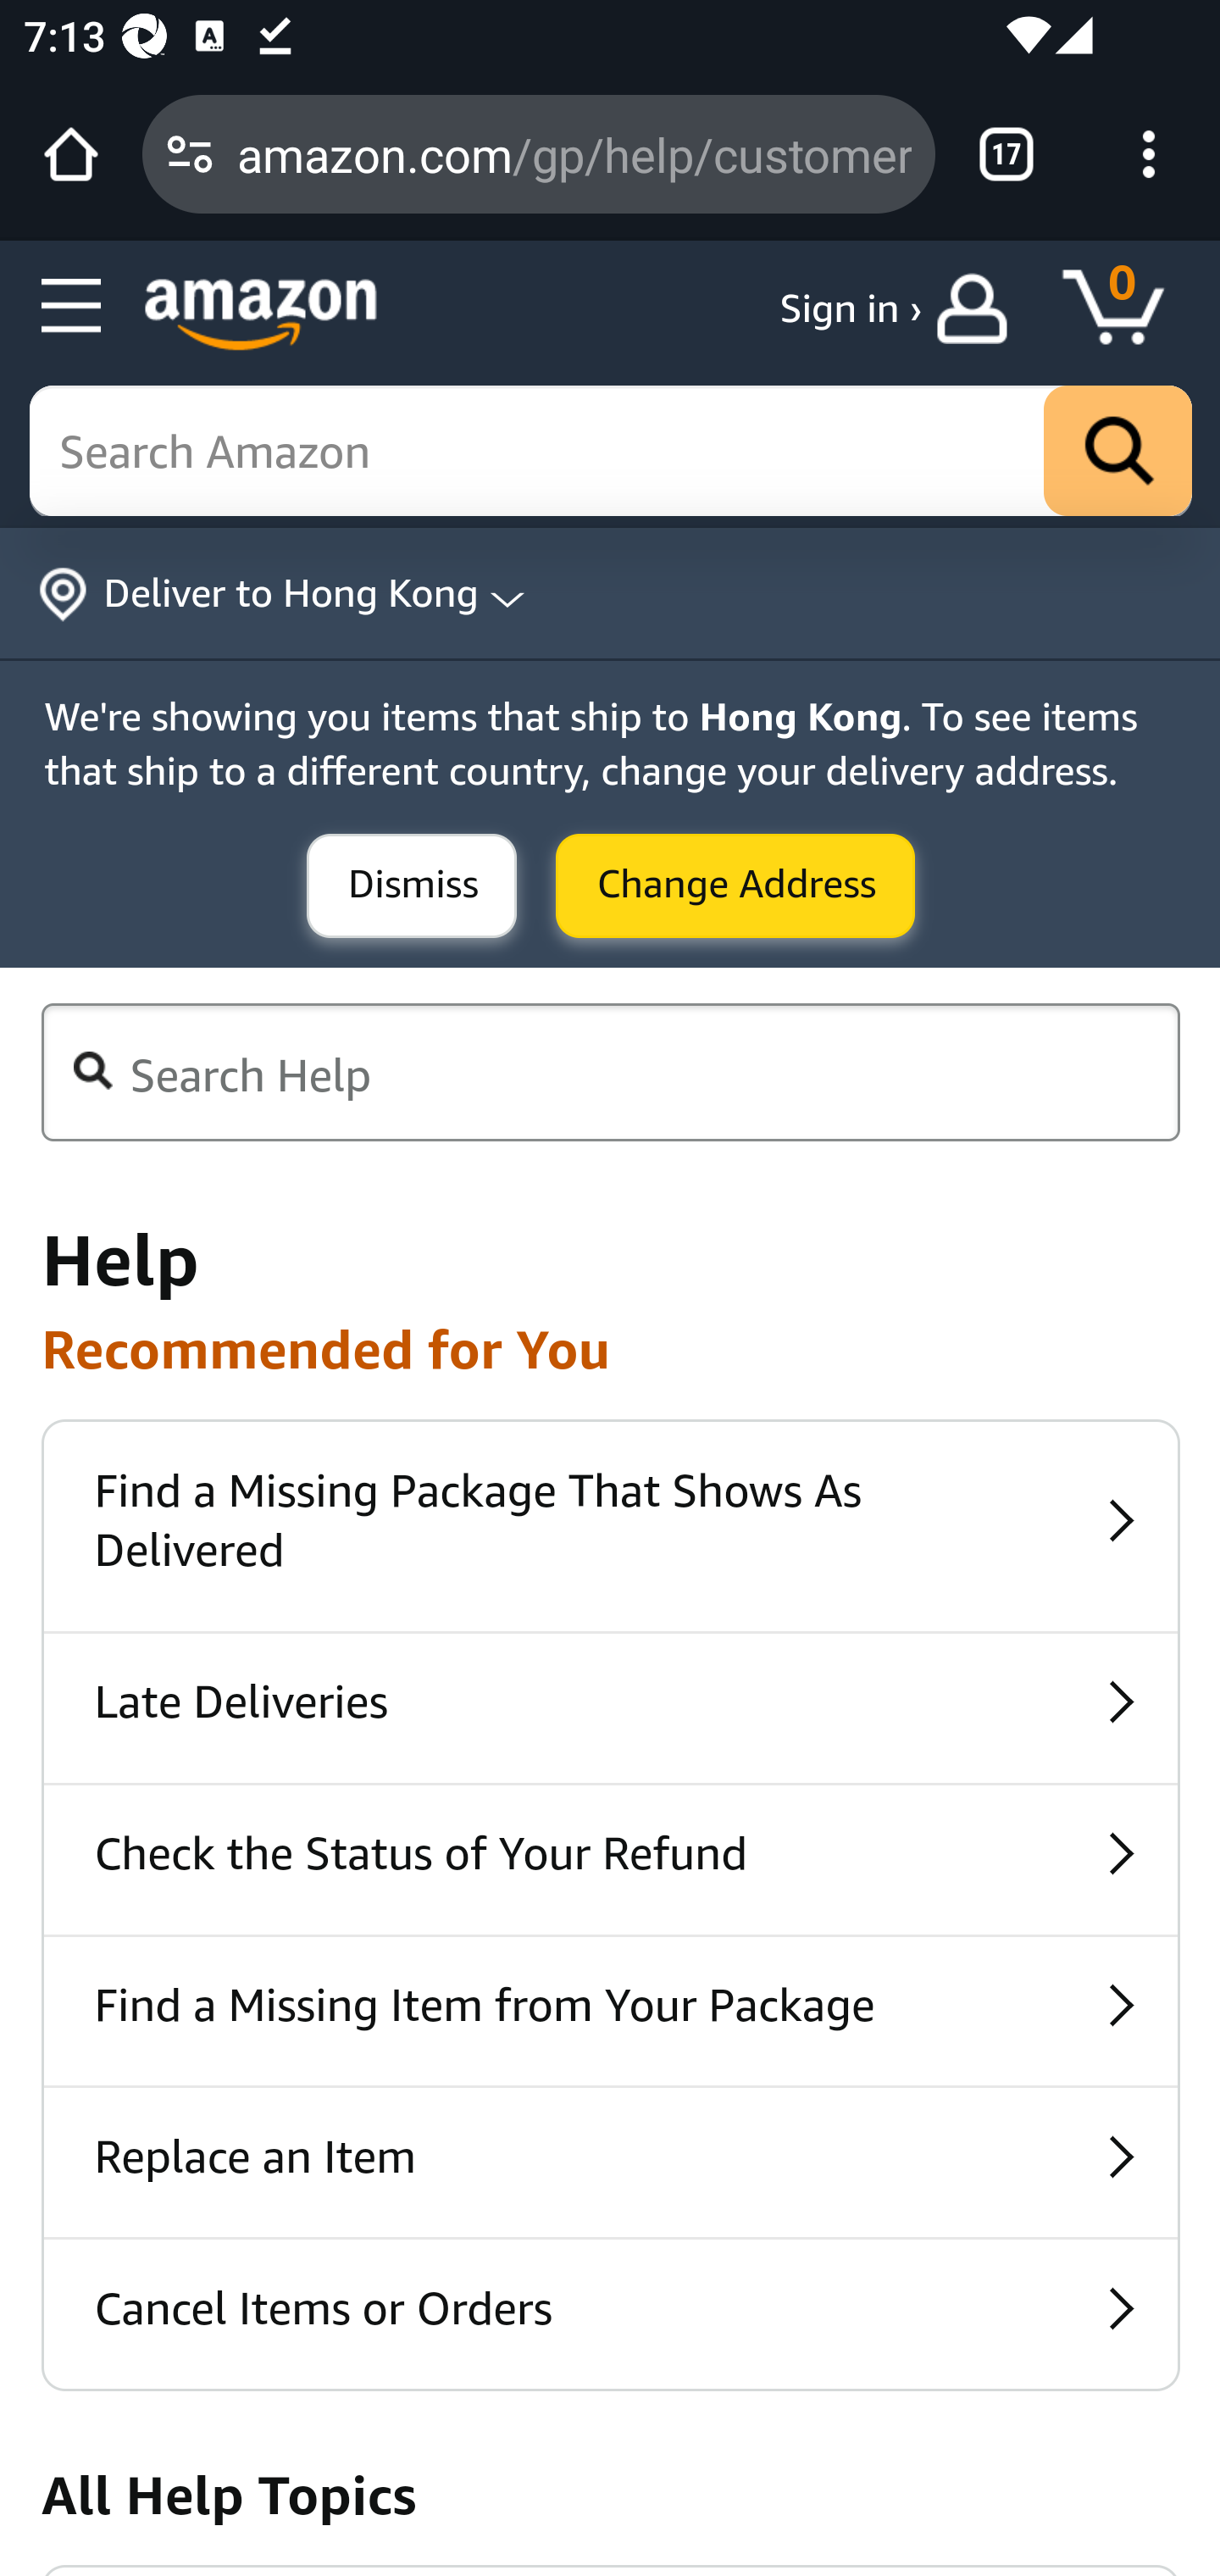 This screenshot has width=1220, height=2576. I want to click on Submit, so click(412, 887).